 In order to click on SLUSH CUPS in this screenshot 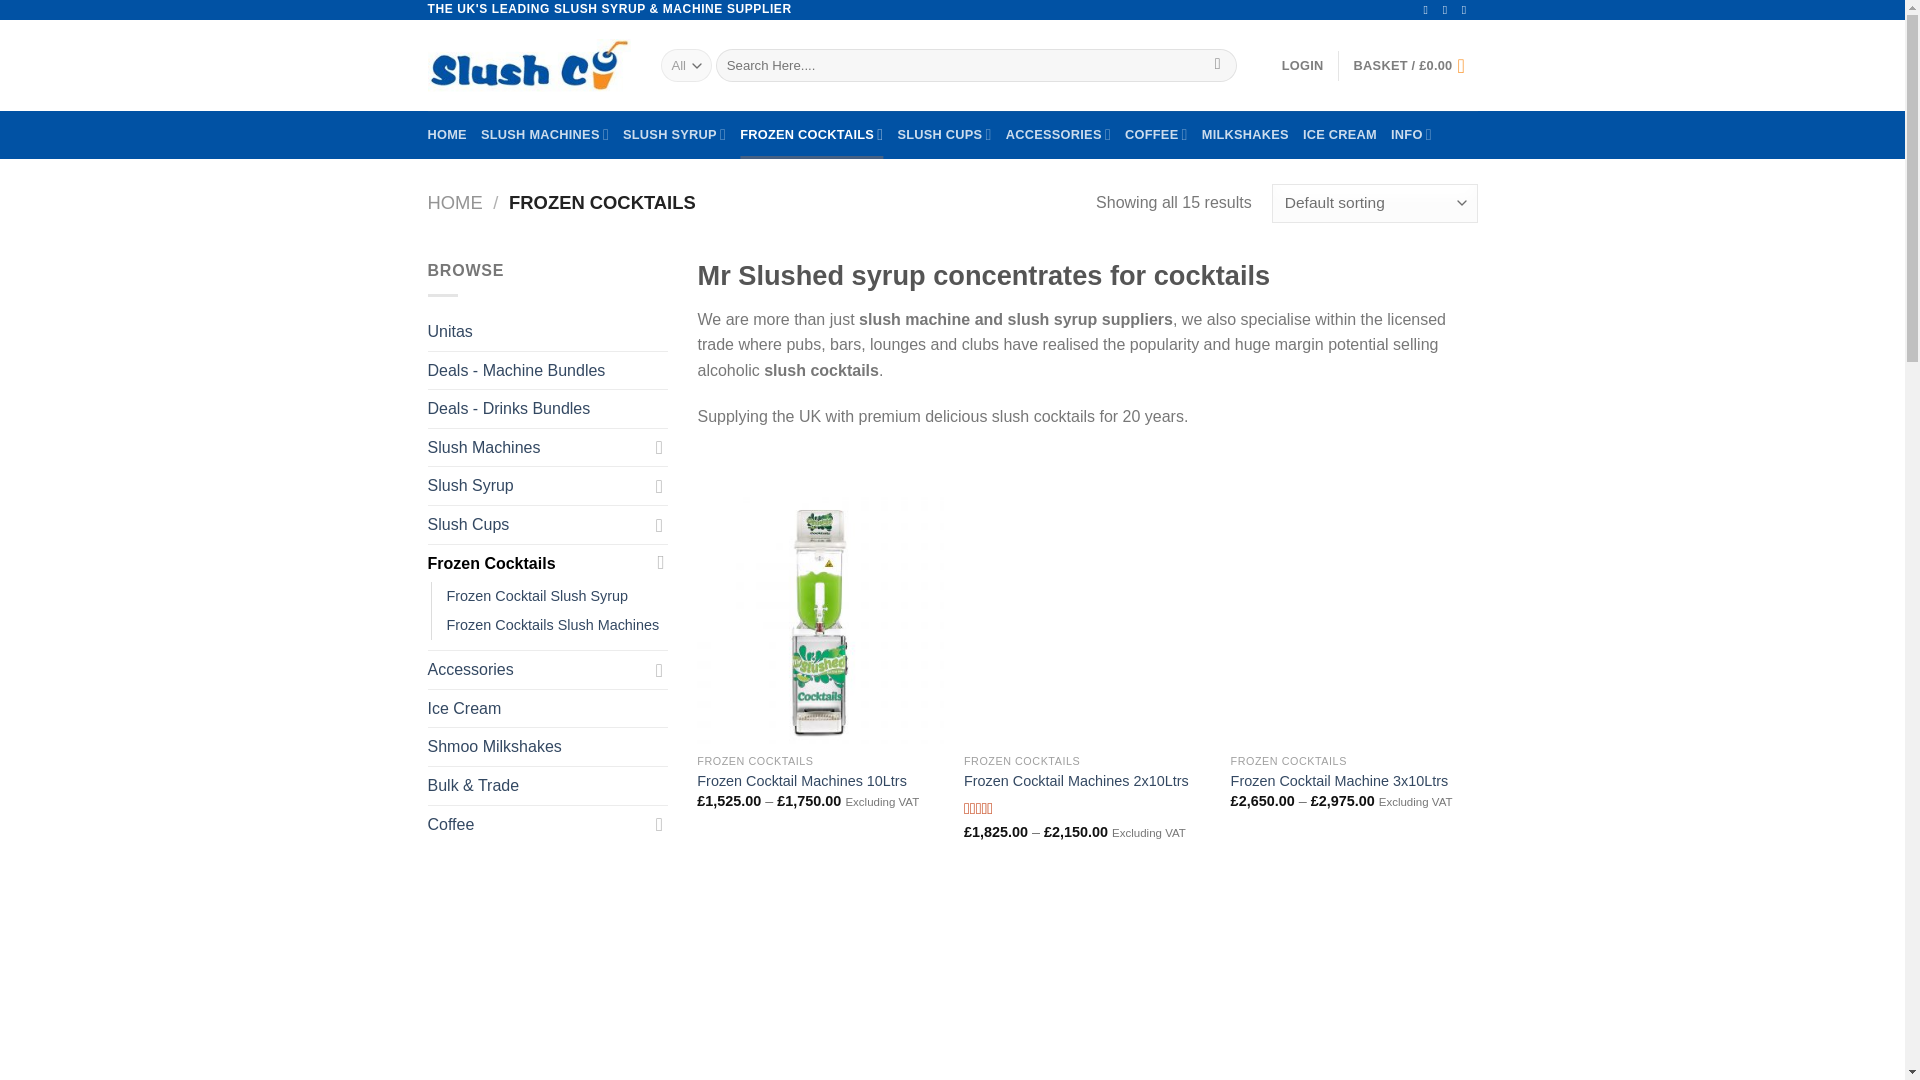, I will do `click(943, 134)`.